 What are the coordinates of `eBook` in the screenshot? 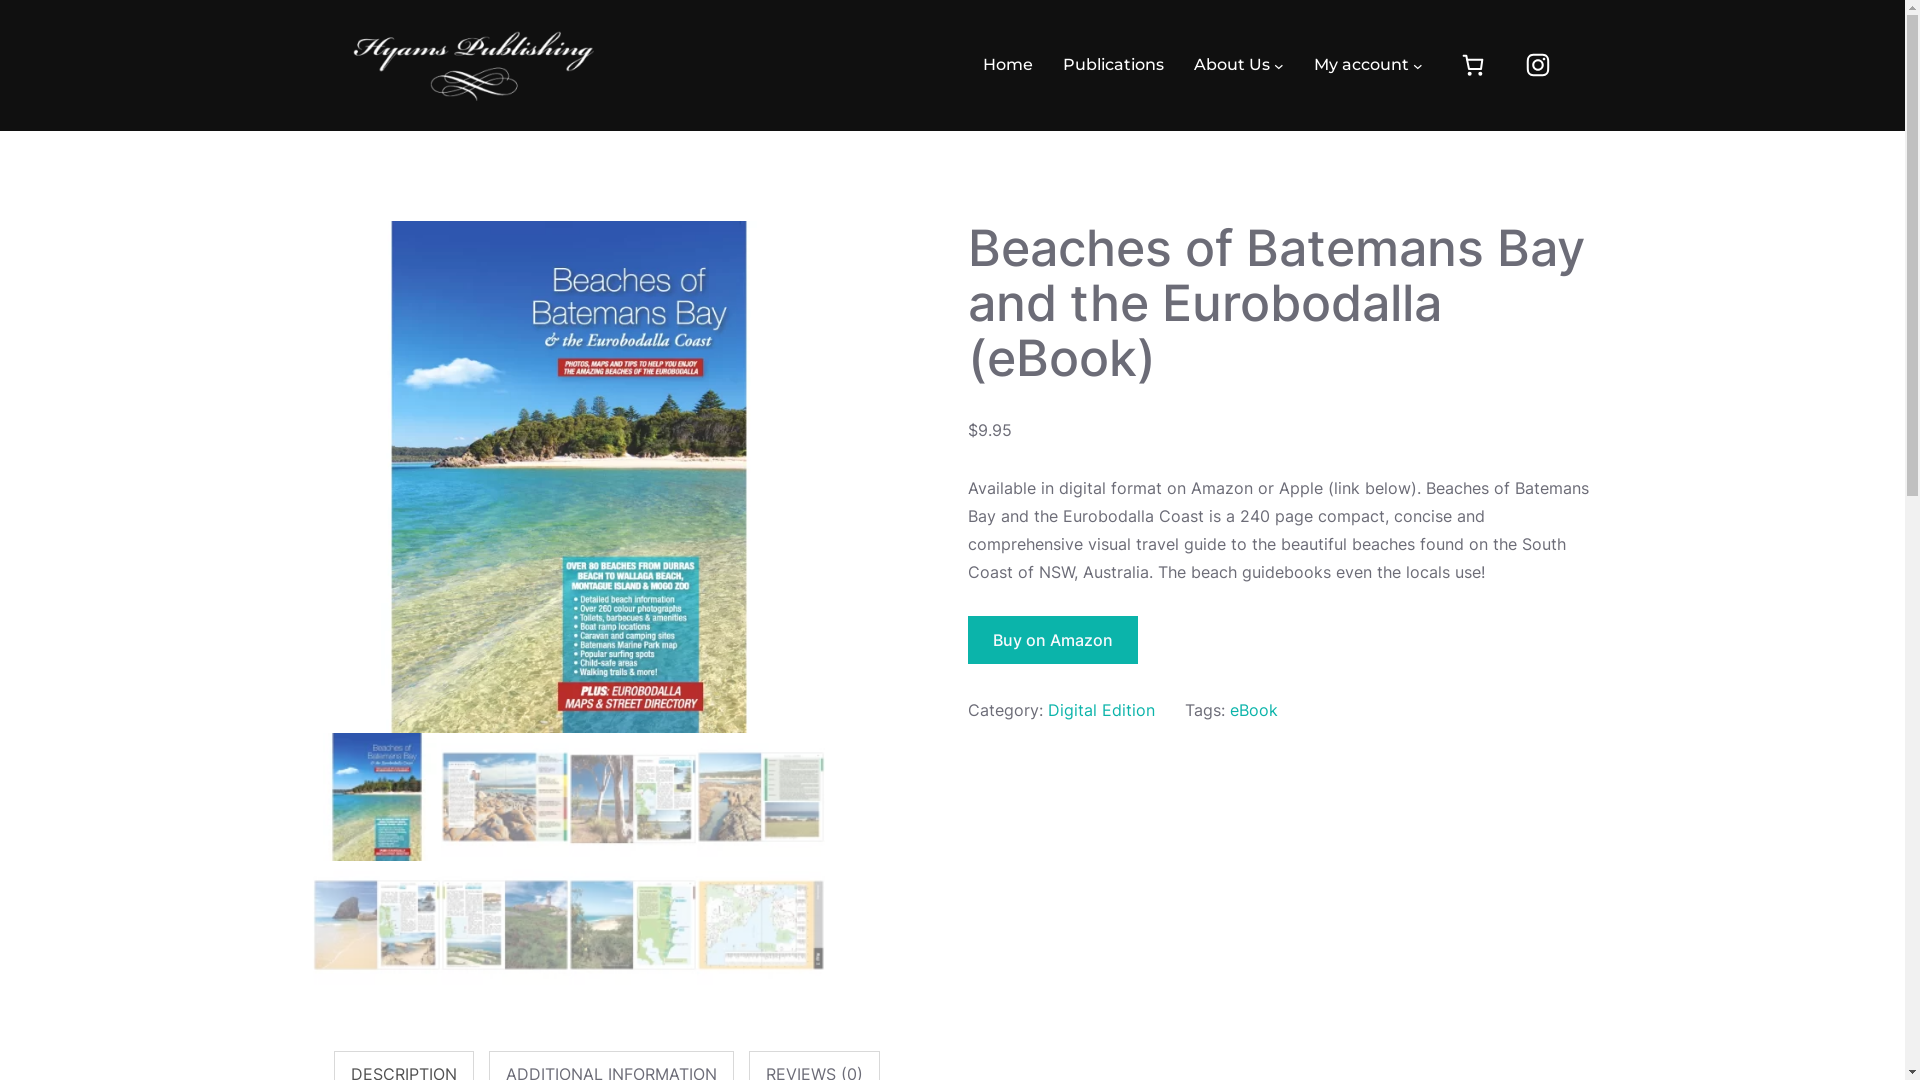 It's located at (1254, 710).